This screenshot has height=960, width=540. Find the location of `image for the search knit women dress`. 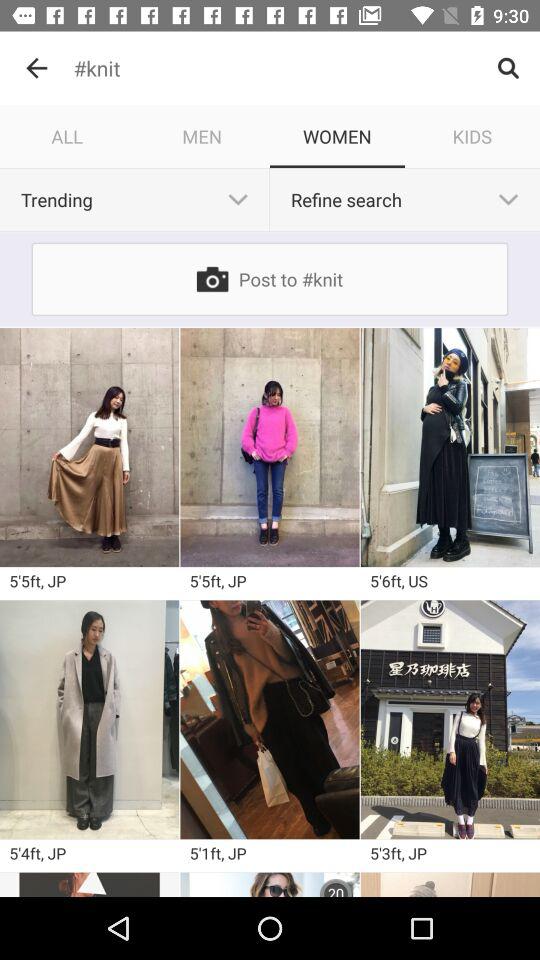

image for the search knit women dress is located at coordinates (450, 447).